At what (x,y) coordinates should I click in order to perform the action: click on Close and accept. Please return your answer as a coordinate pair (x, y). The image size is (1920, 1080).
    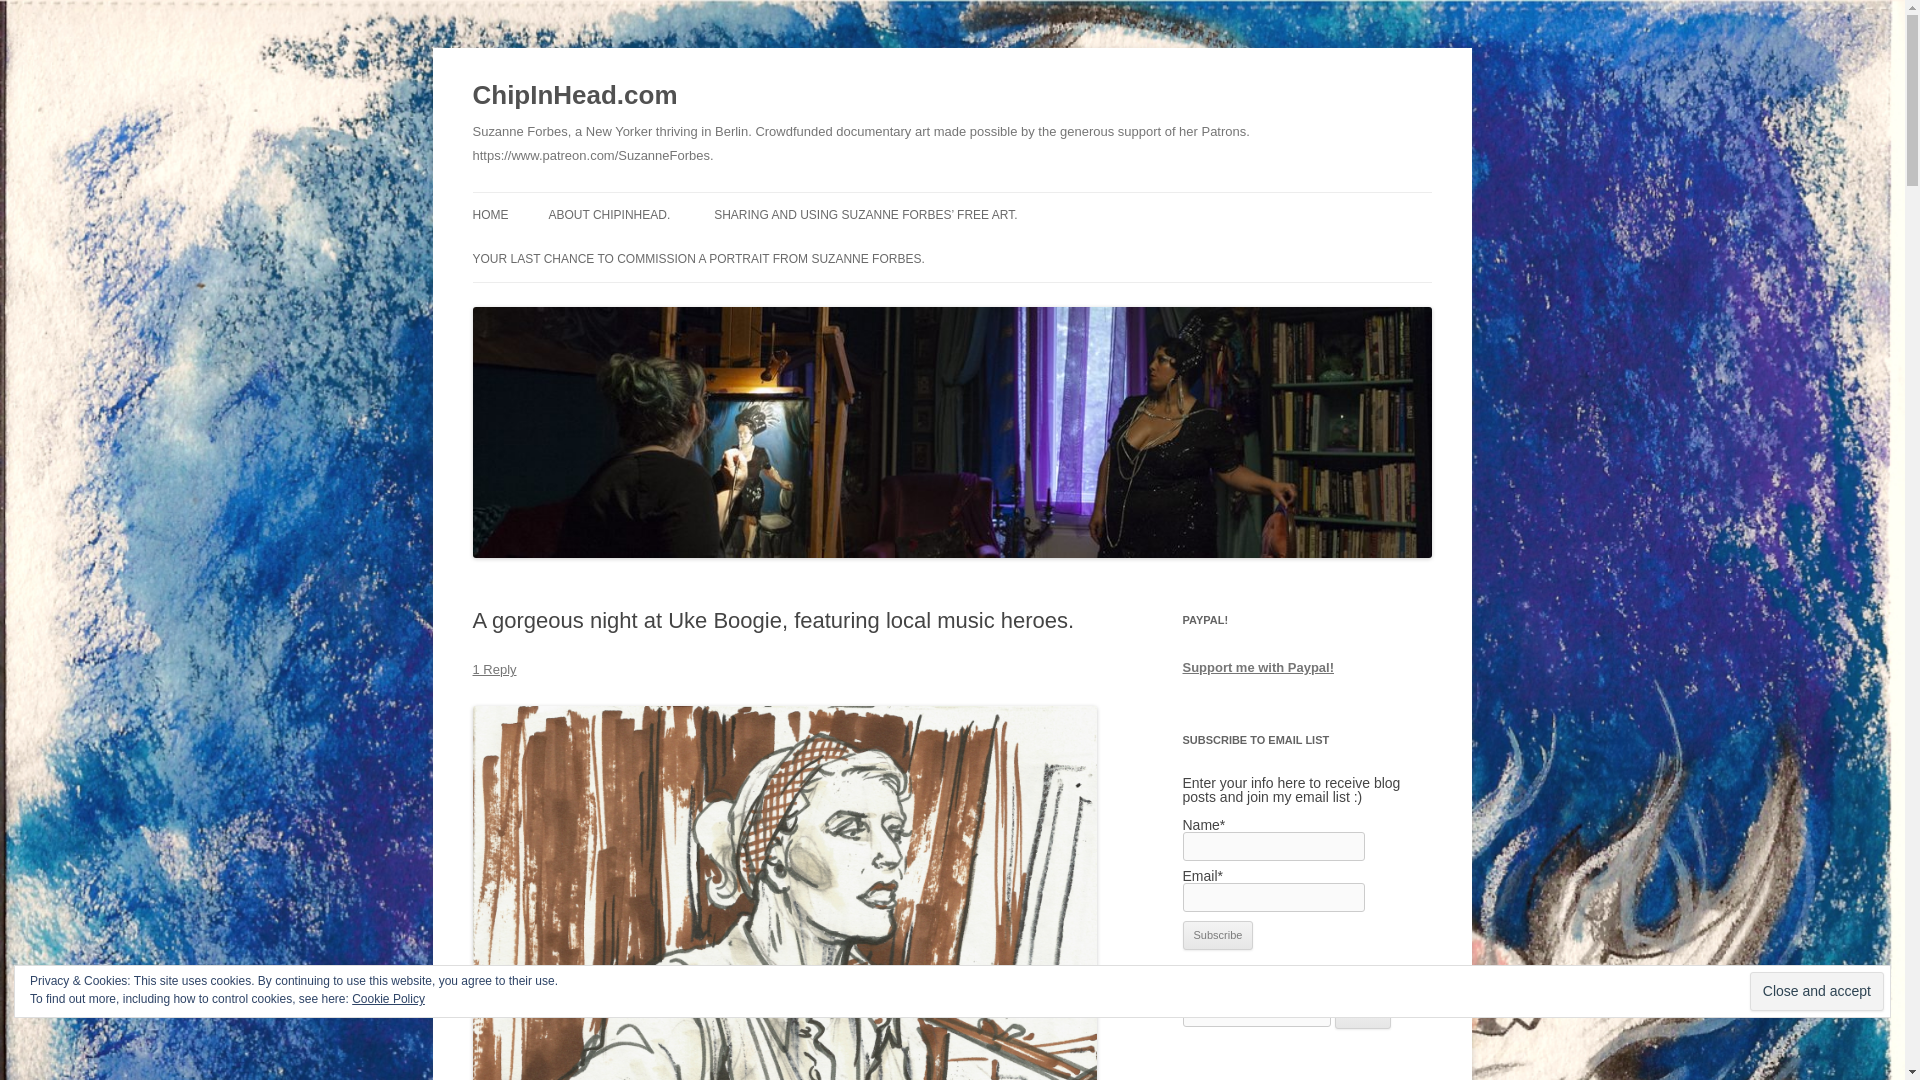
    Looking at the image, I should click on (1816, 991).